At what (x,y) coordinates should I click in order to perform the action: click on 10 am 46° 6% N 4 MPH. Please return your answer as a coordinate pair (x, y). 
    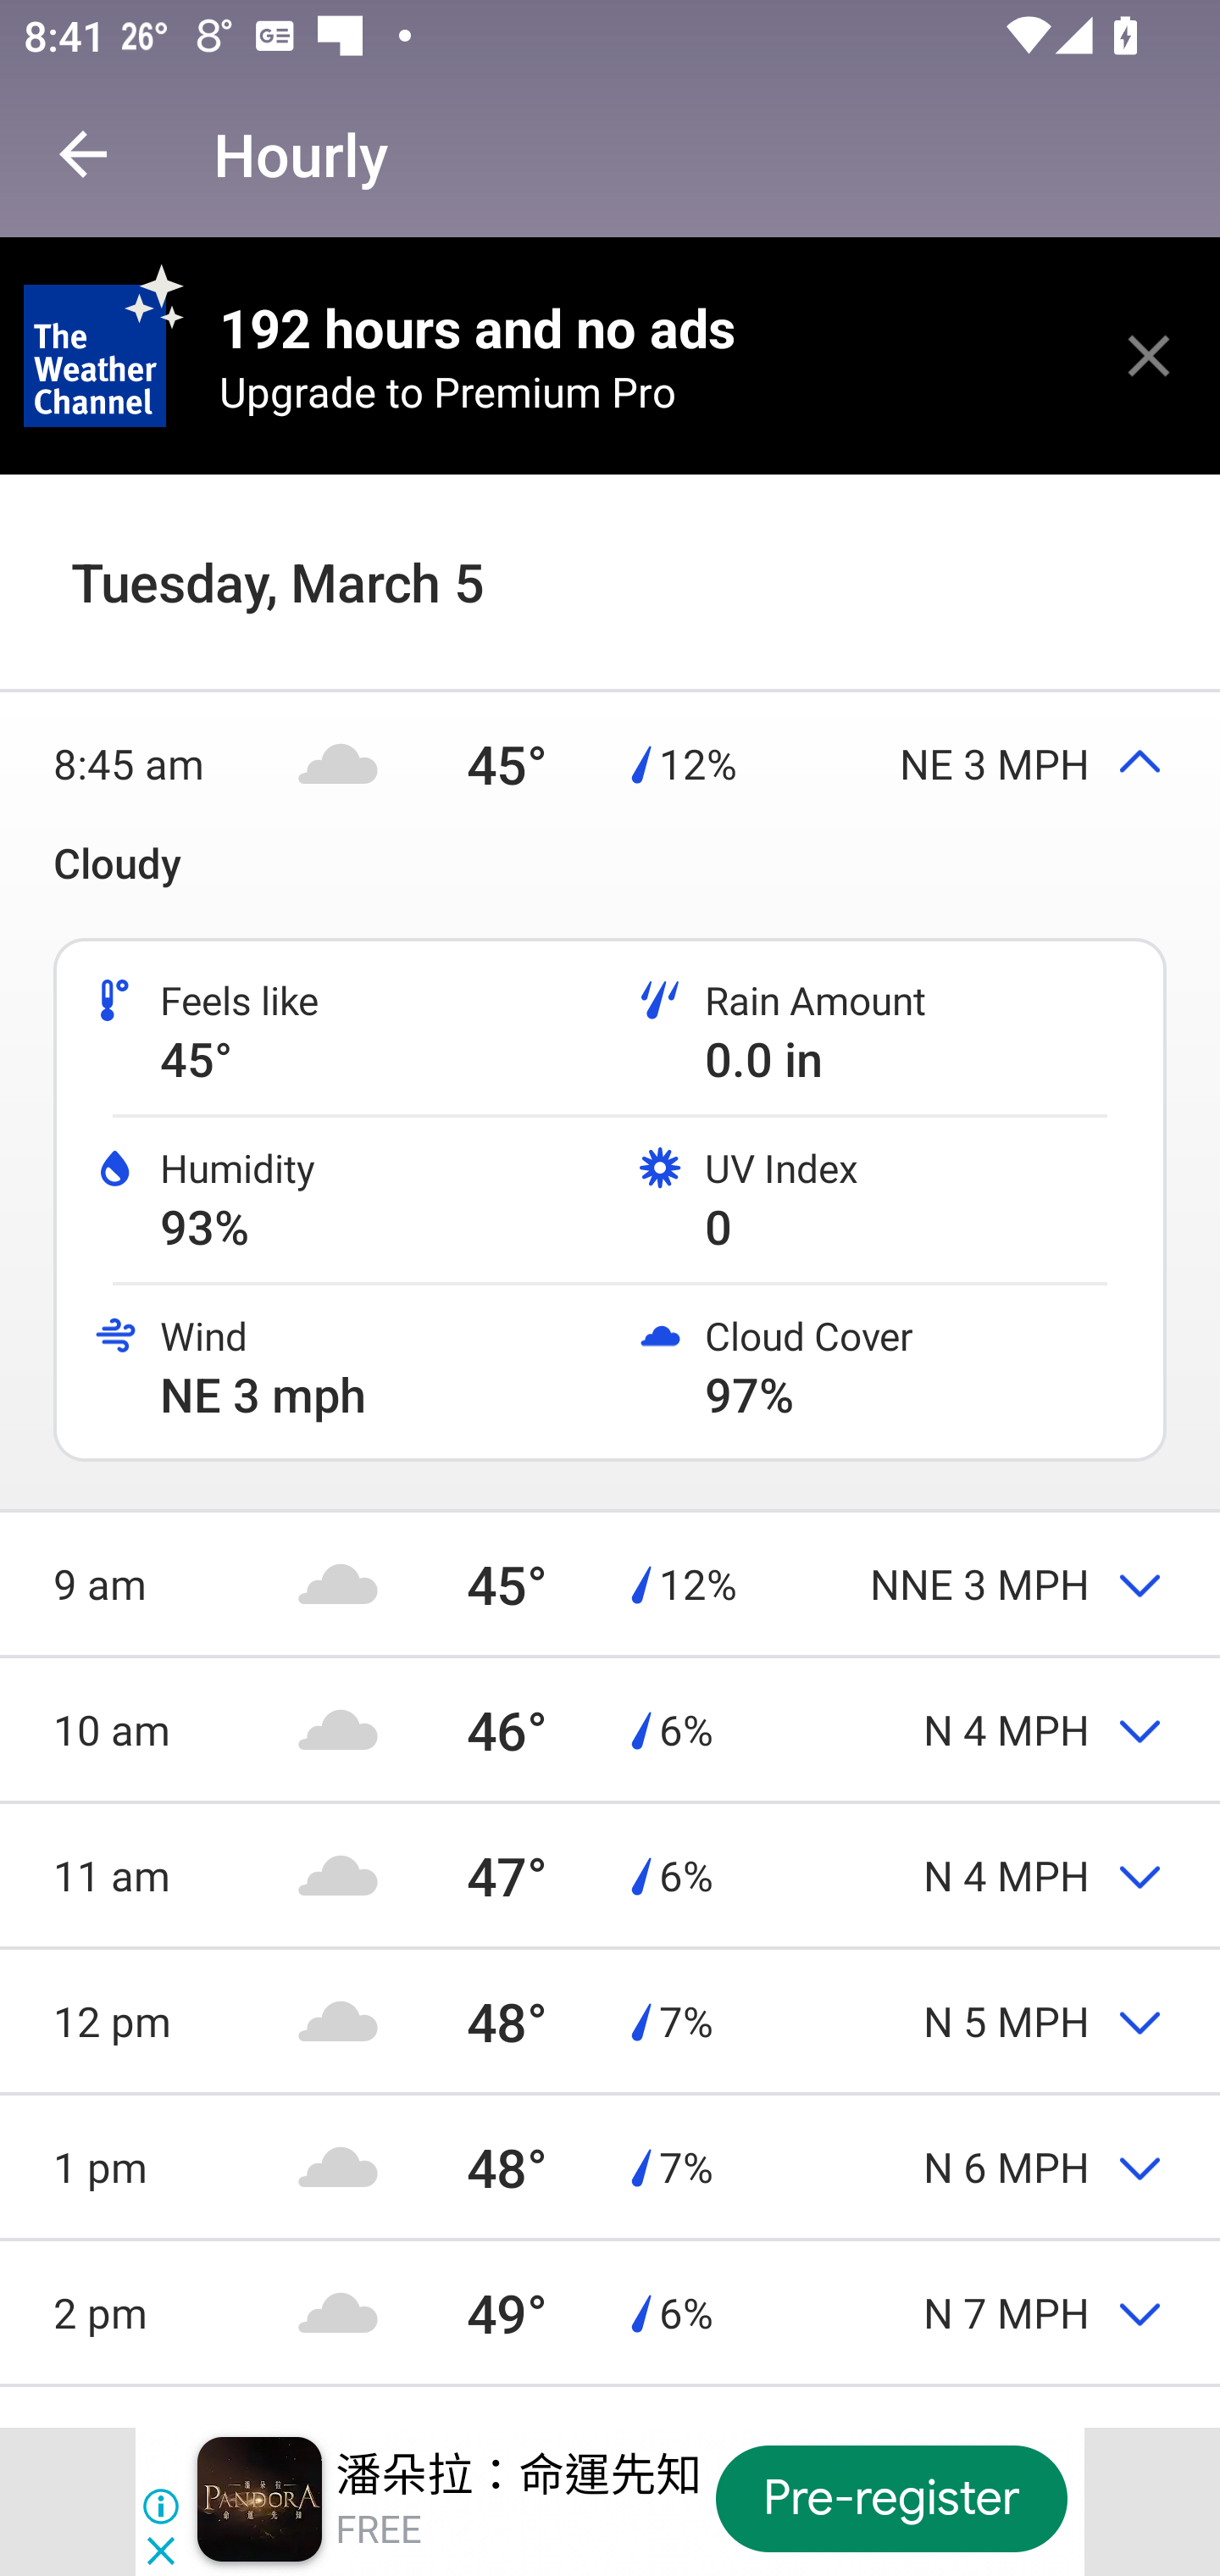
    Looking at the image, I should click on (610, 1729).